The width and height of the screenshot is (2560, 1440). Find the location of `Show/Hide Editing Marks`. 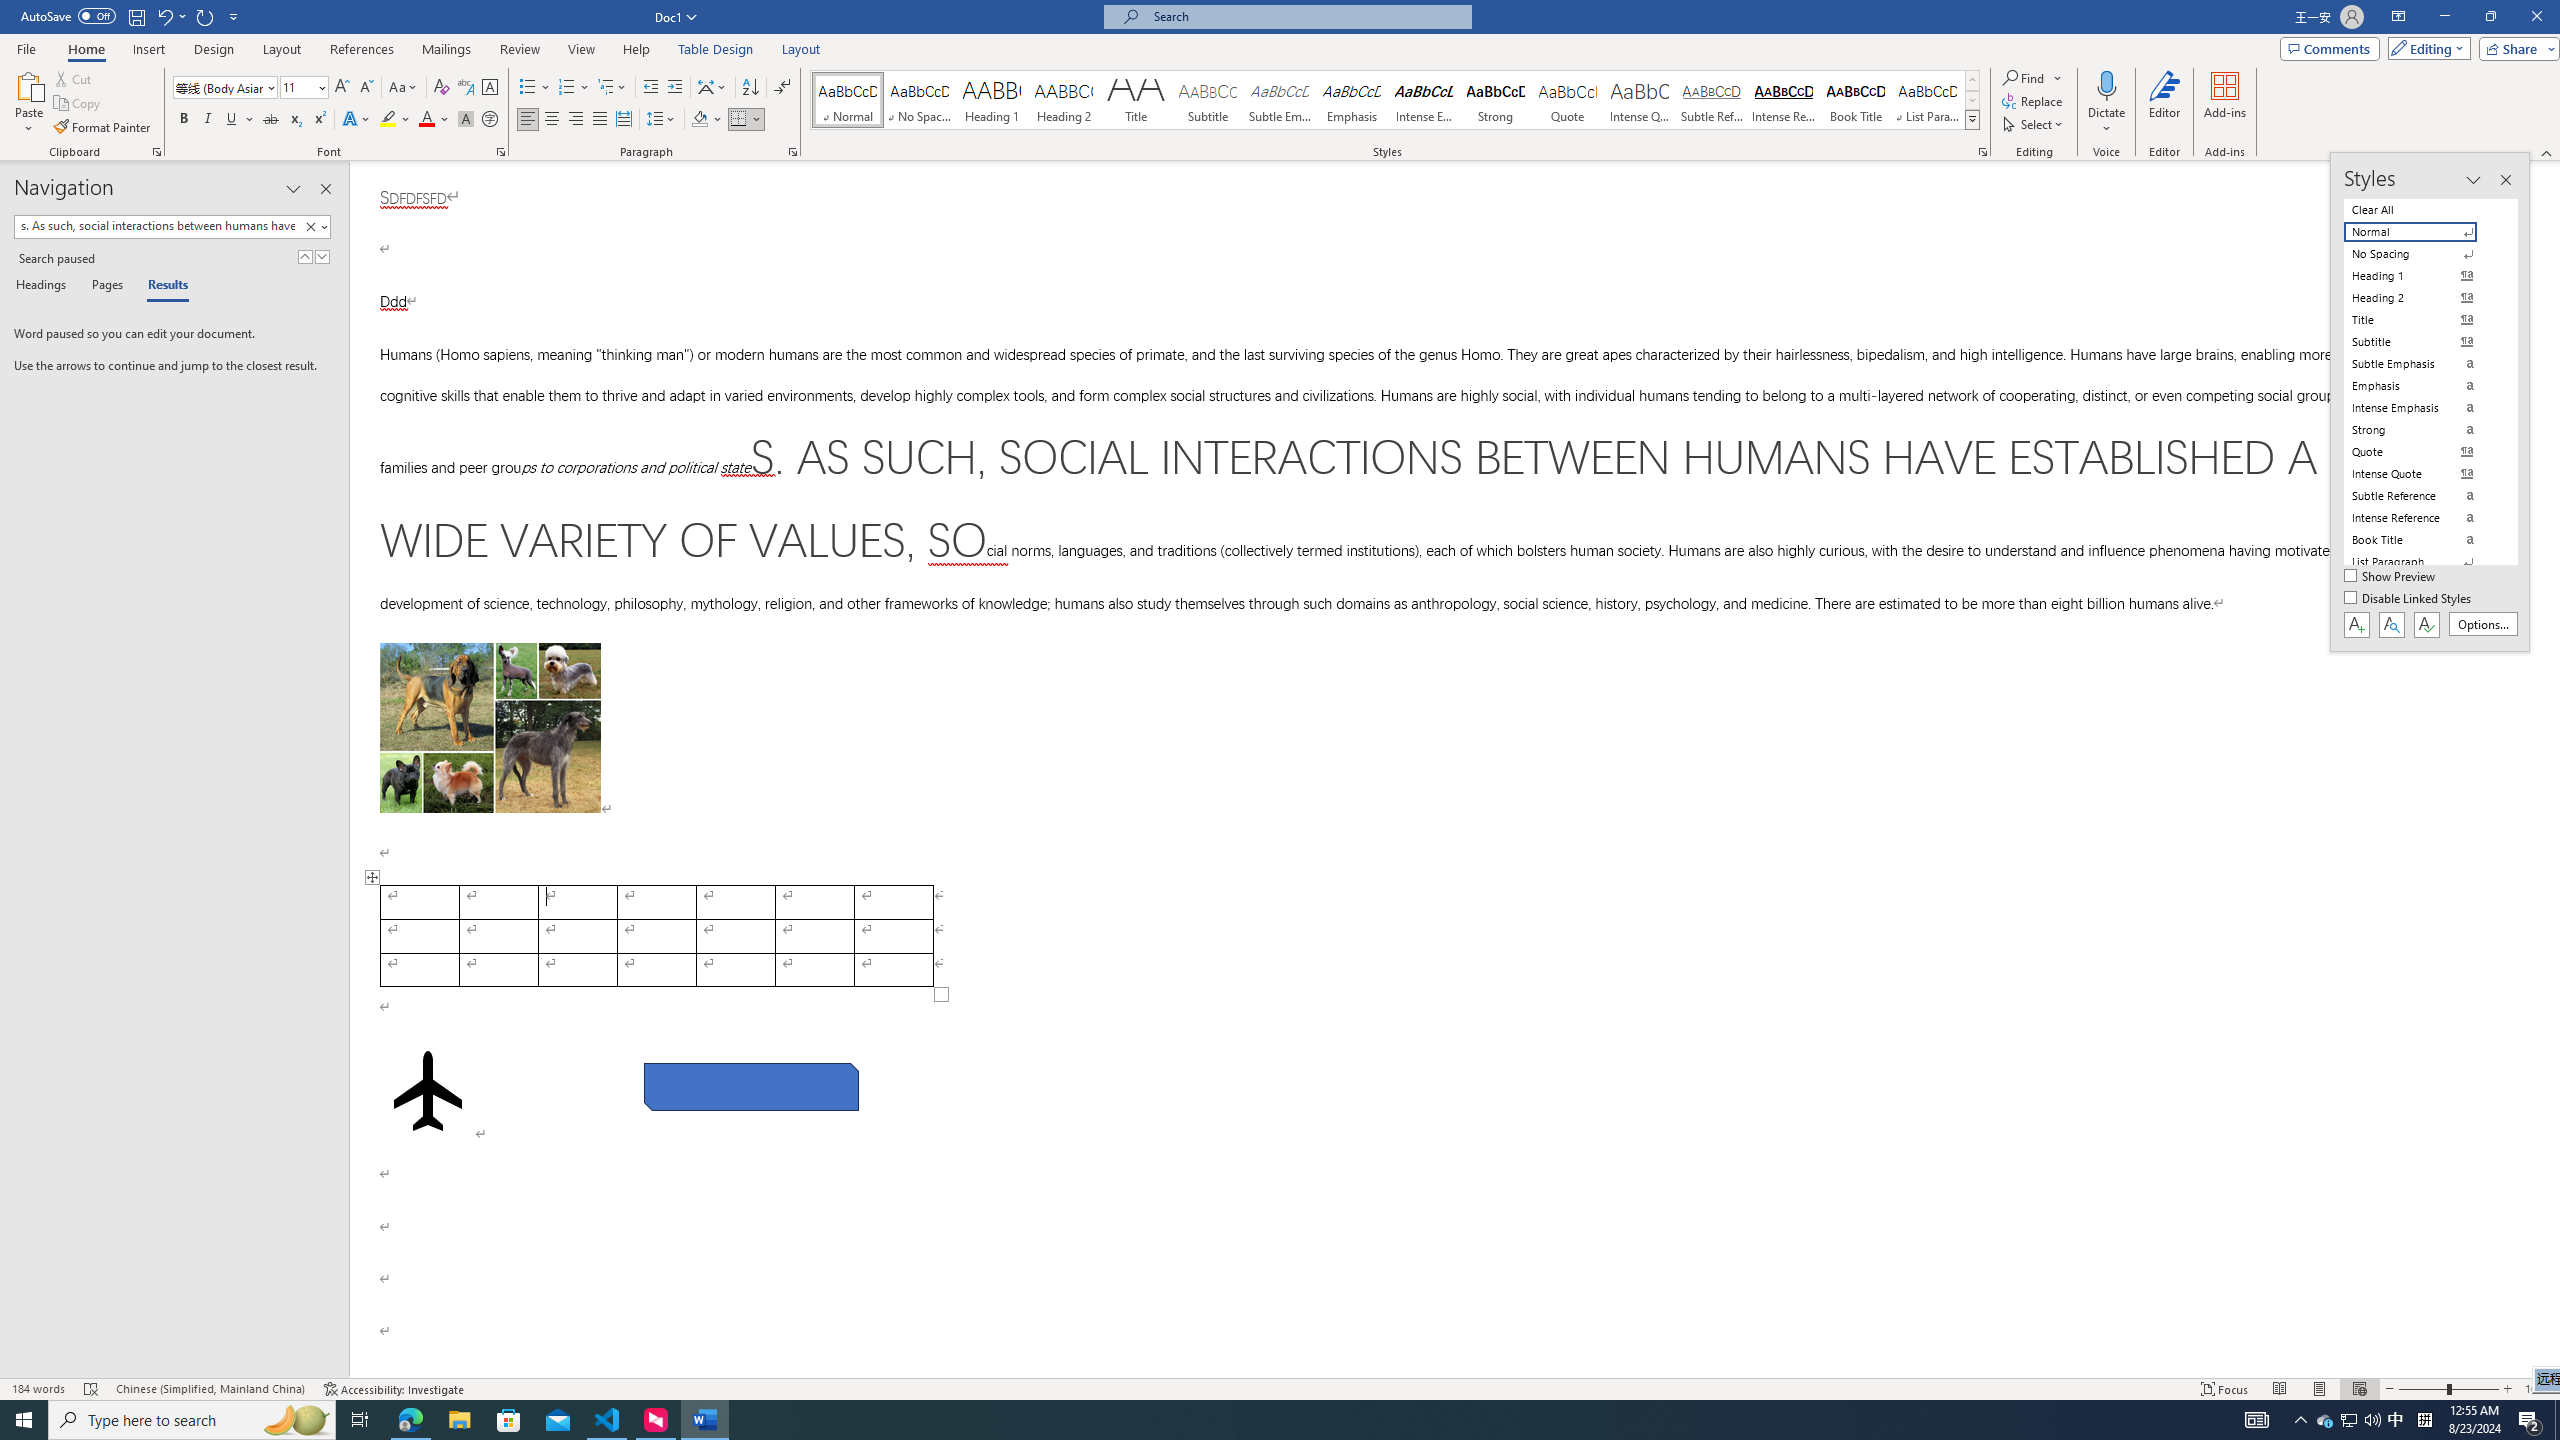

Show/Hide Editing Marks is located at coordinates (782, 88).